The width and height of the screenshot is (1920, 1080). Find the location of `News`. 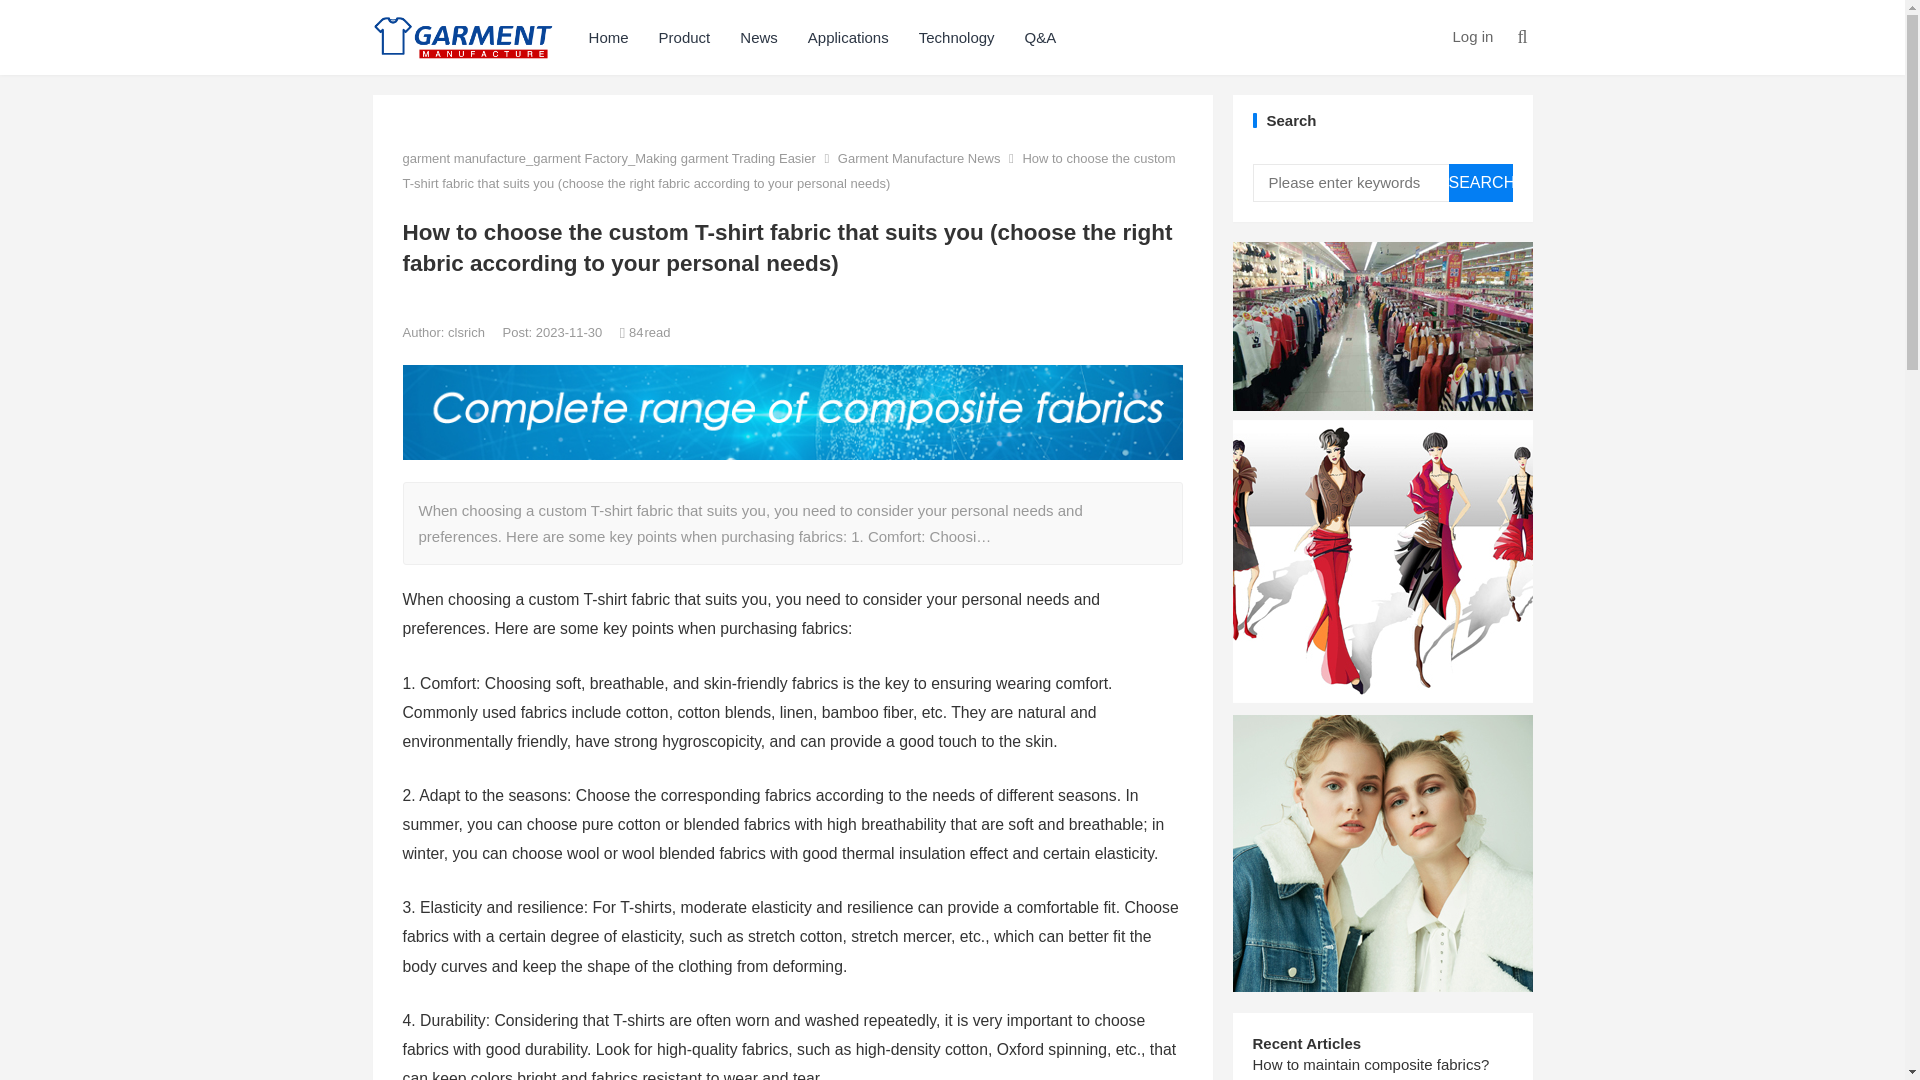

News is located at coordinates (758, 37).